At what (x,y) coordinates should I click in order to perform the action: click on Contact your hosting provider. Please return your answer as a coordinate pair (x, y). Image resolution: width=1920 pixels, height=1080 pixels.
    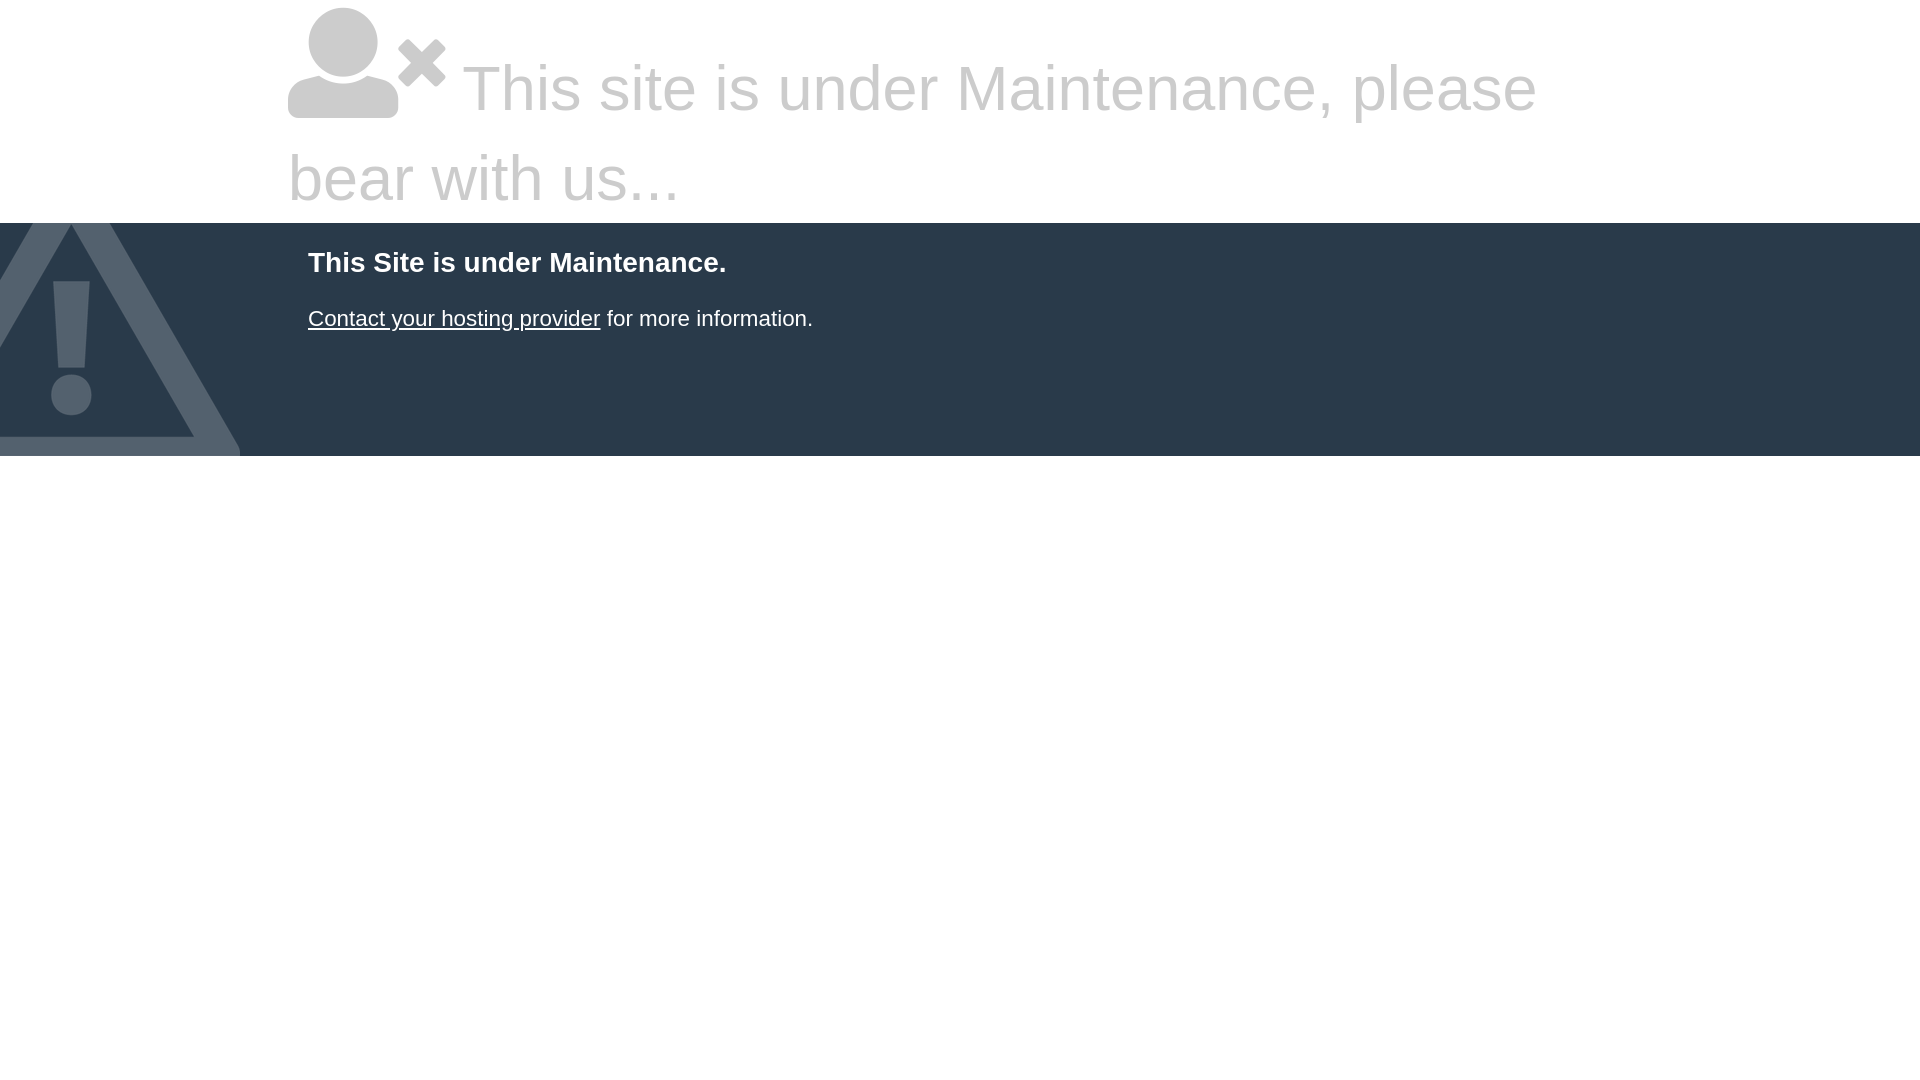
    Looking at the image, I should click on (454, 318).